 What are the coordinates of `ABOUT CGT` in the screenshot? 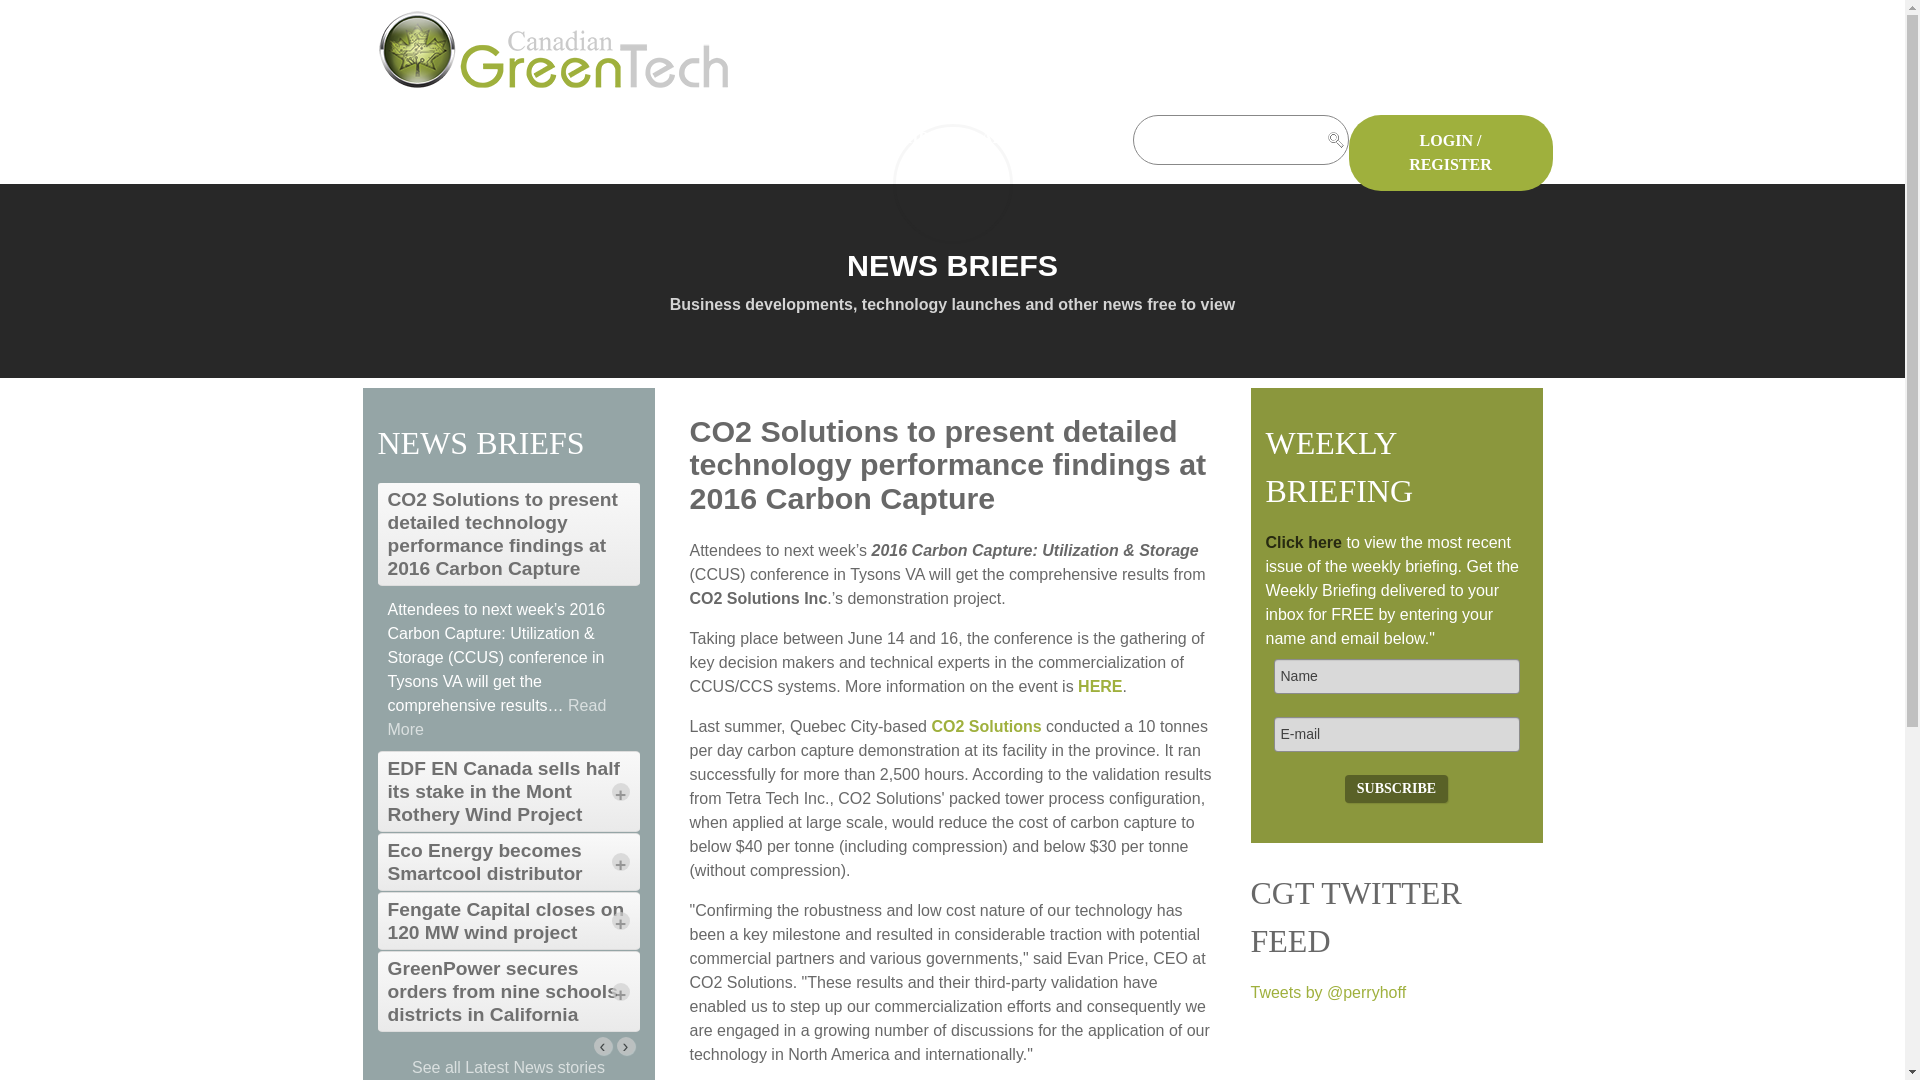 It's located at (419, 167).